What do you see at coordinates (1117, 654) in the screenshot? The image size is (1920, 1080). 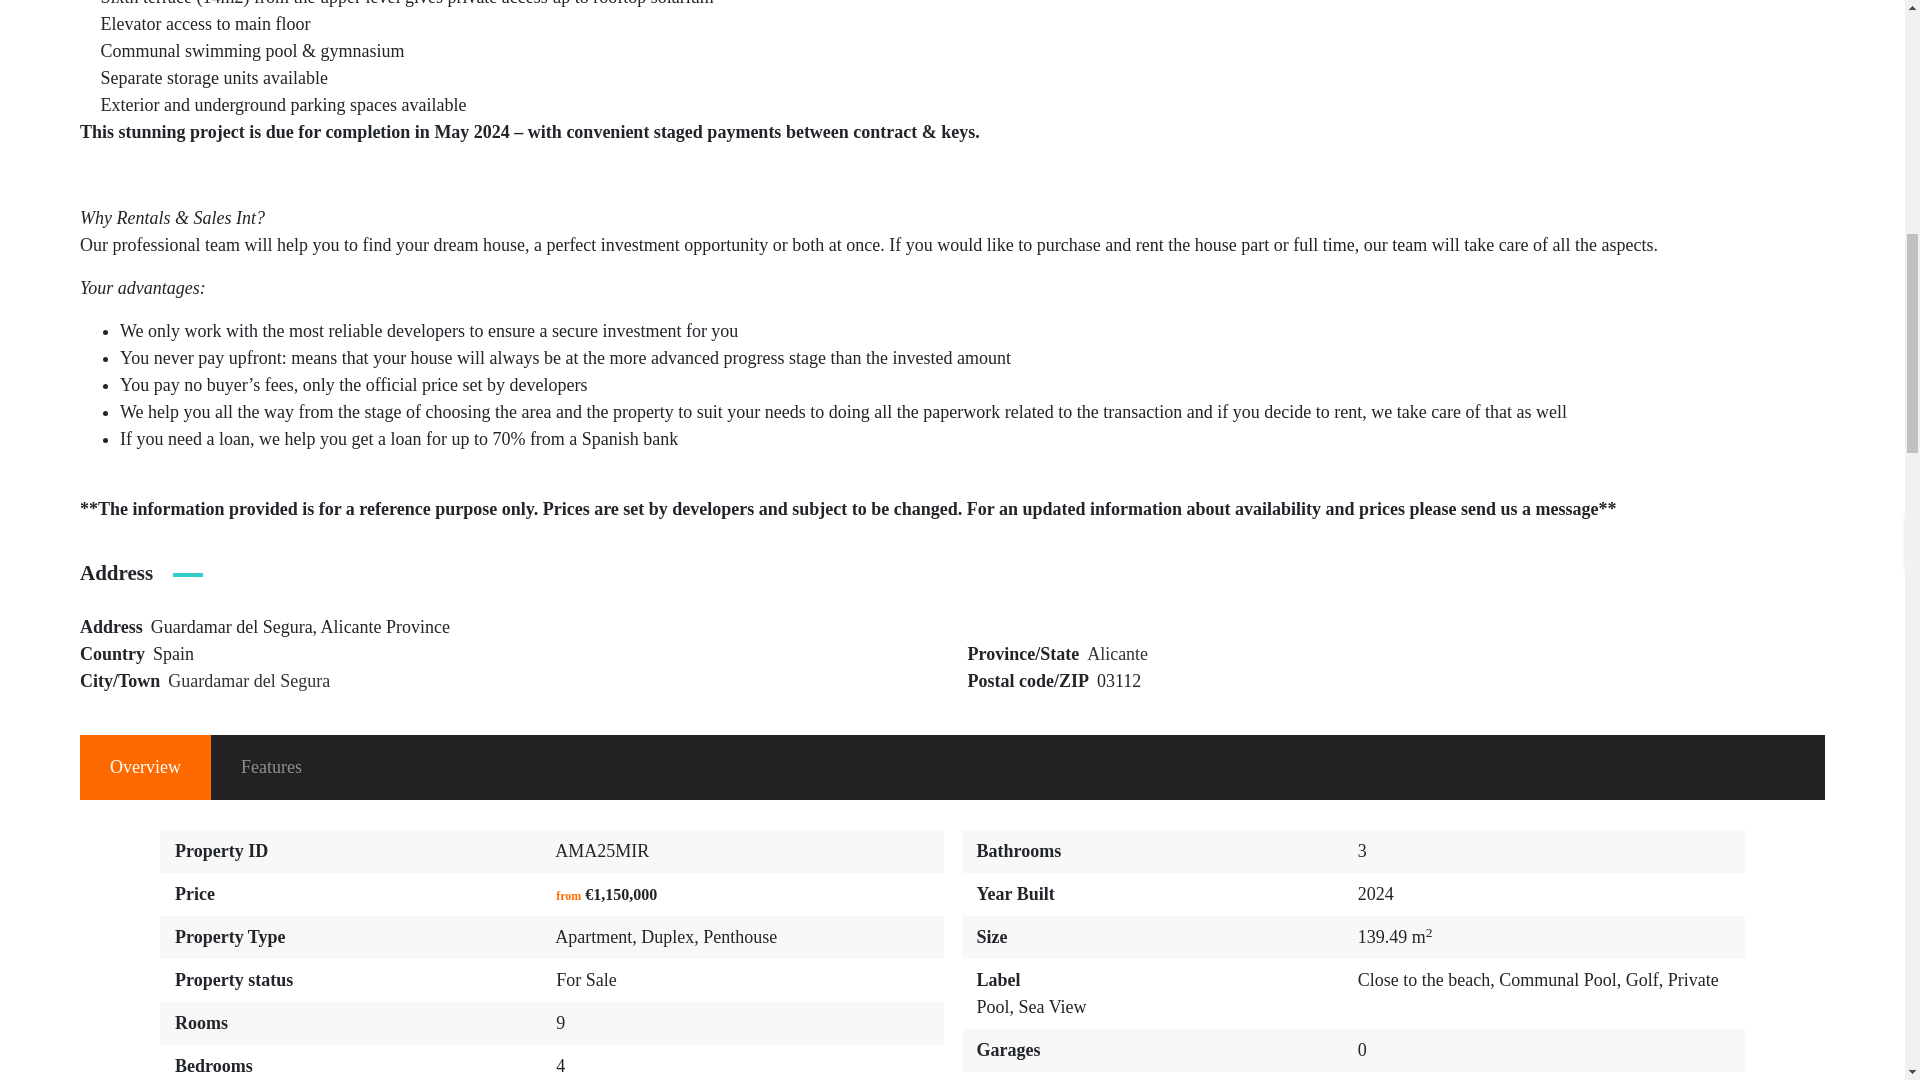 I see `Alicante` at bounding box center [1117, 654].